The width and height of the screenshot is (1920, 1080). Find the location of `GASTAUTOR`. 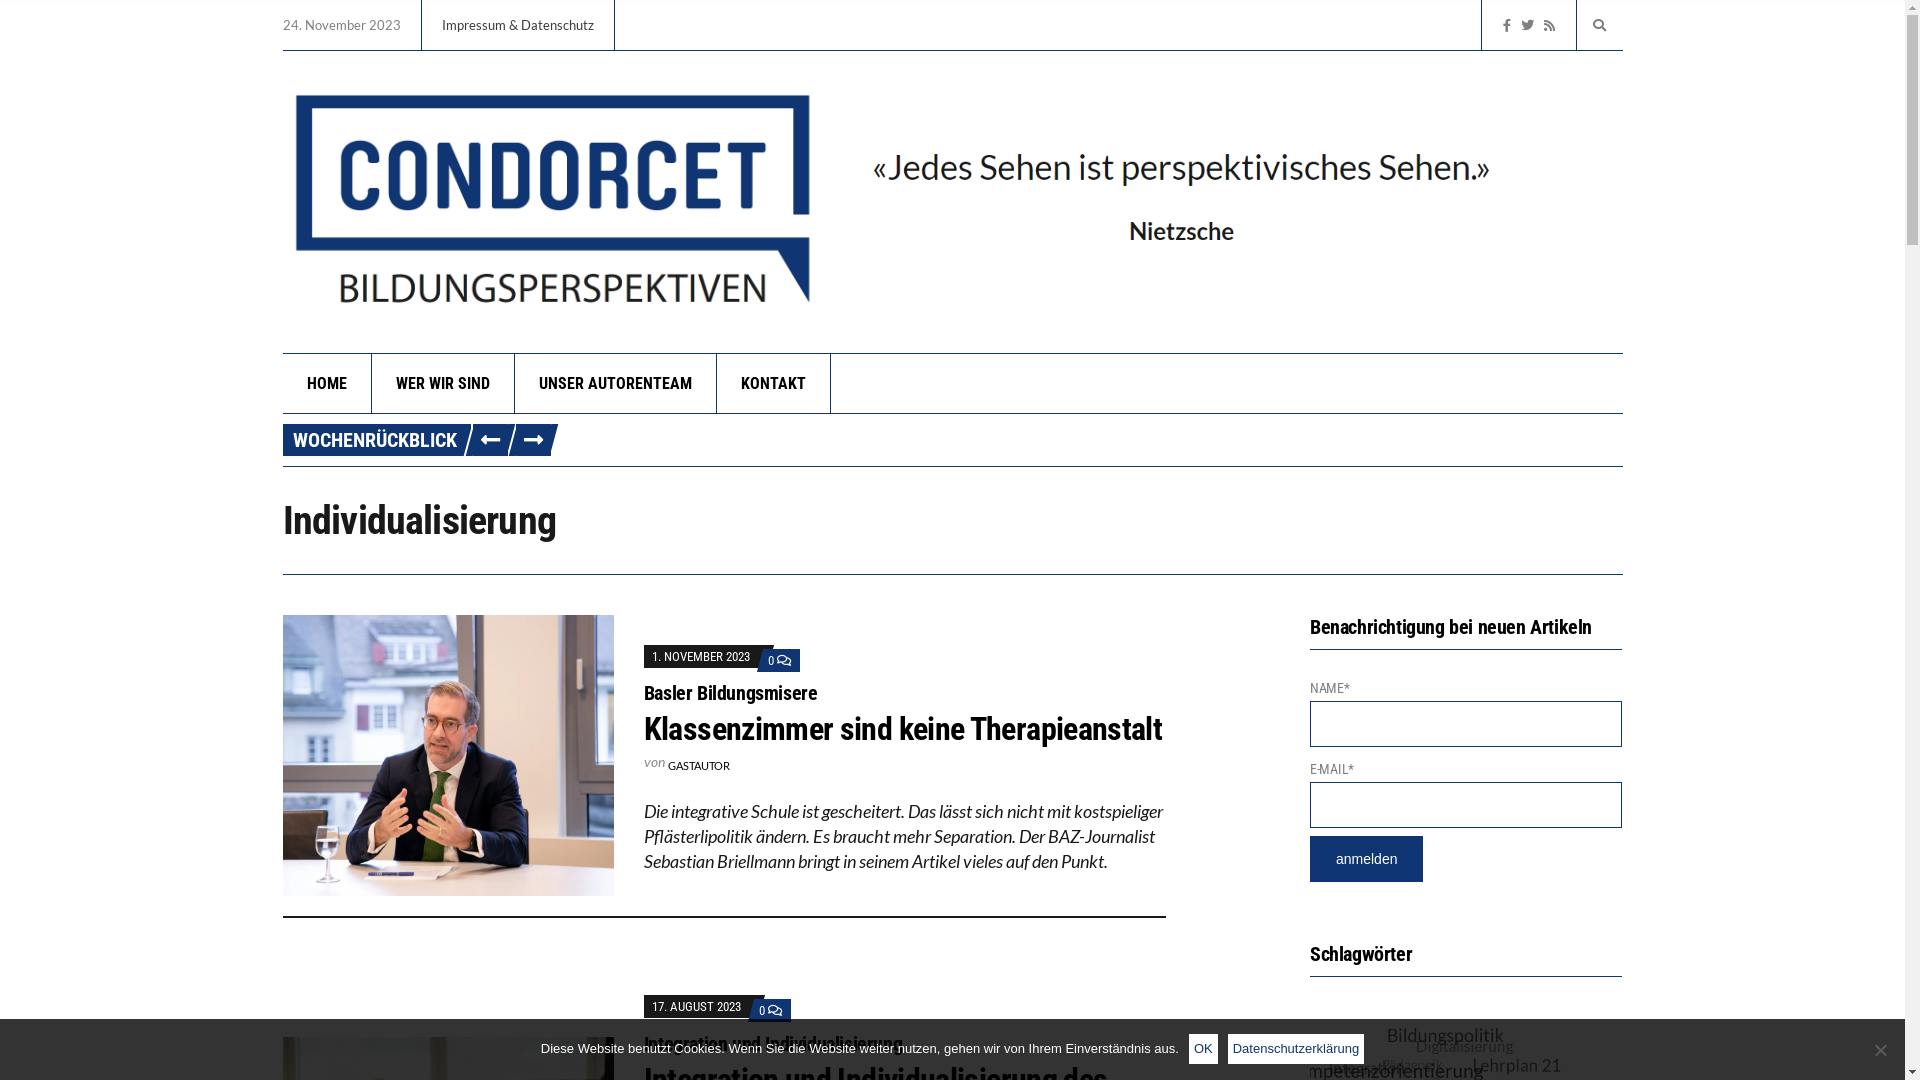

GASTAUTOR is located at coordinates (699, 765).